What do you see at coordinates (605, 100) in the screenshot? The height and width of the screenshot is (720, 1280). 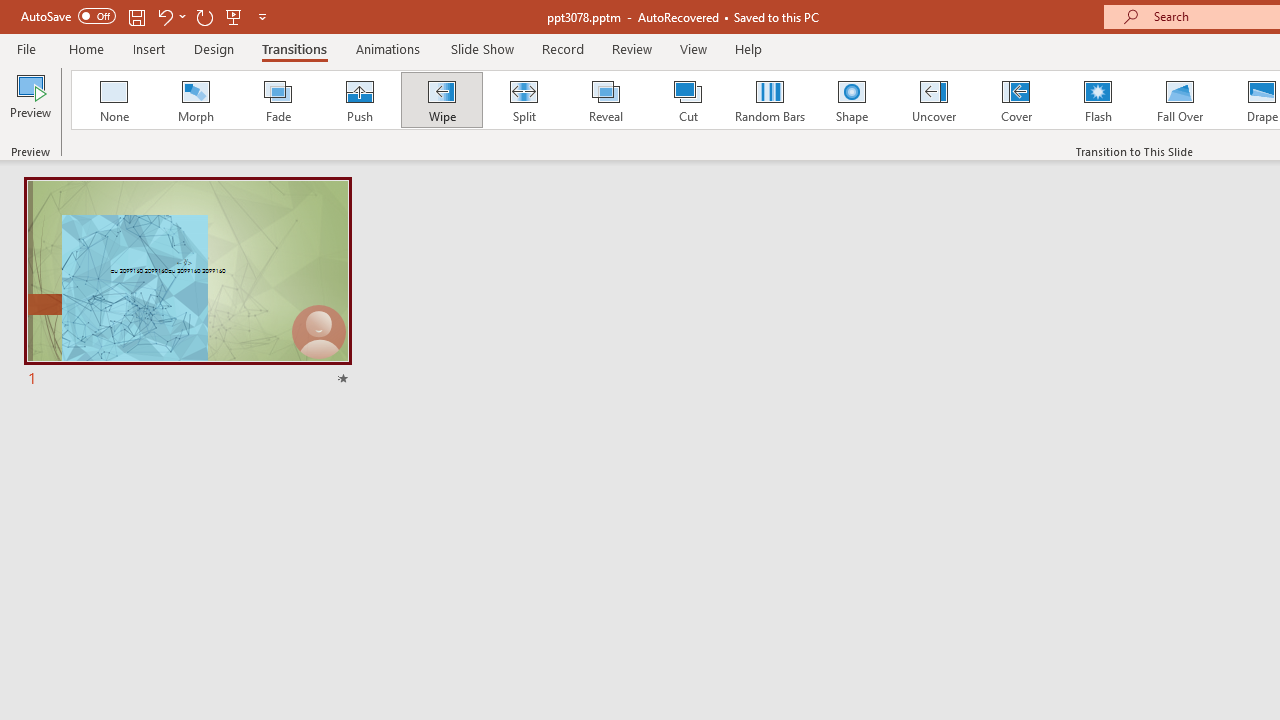 I see `Reveal` at bounding box center [605, 100].